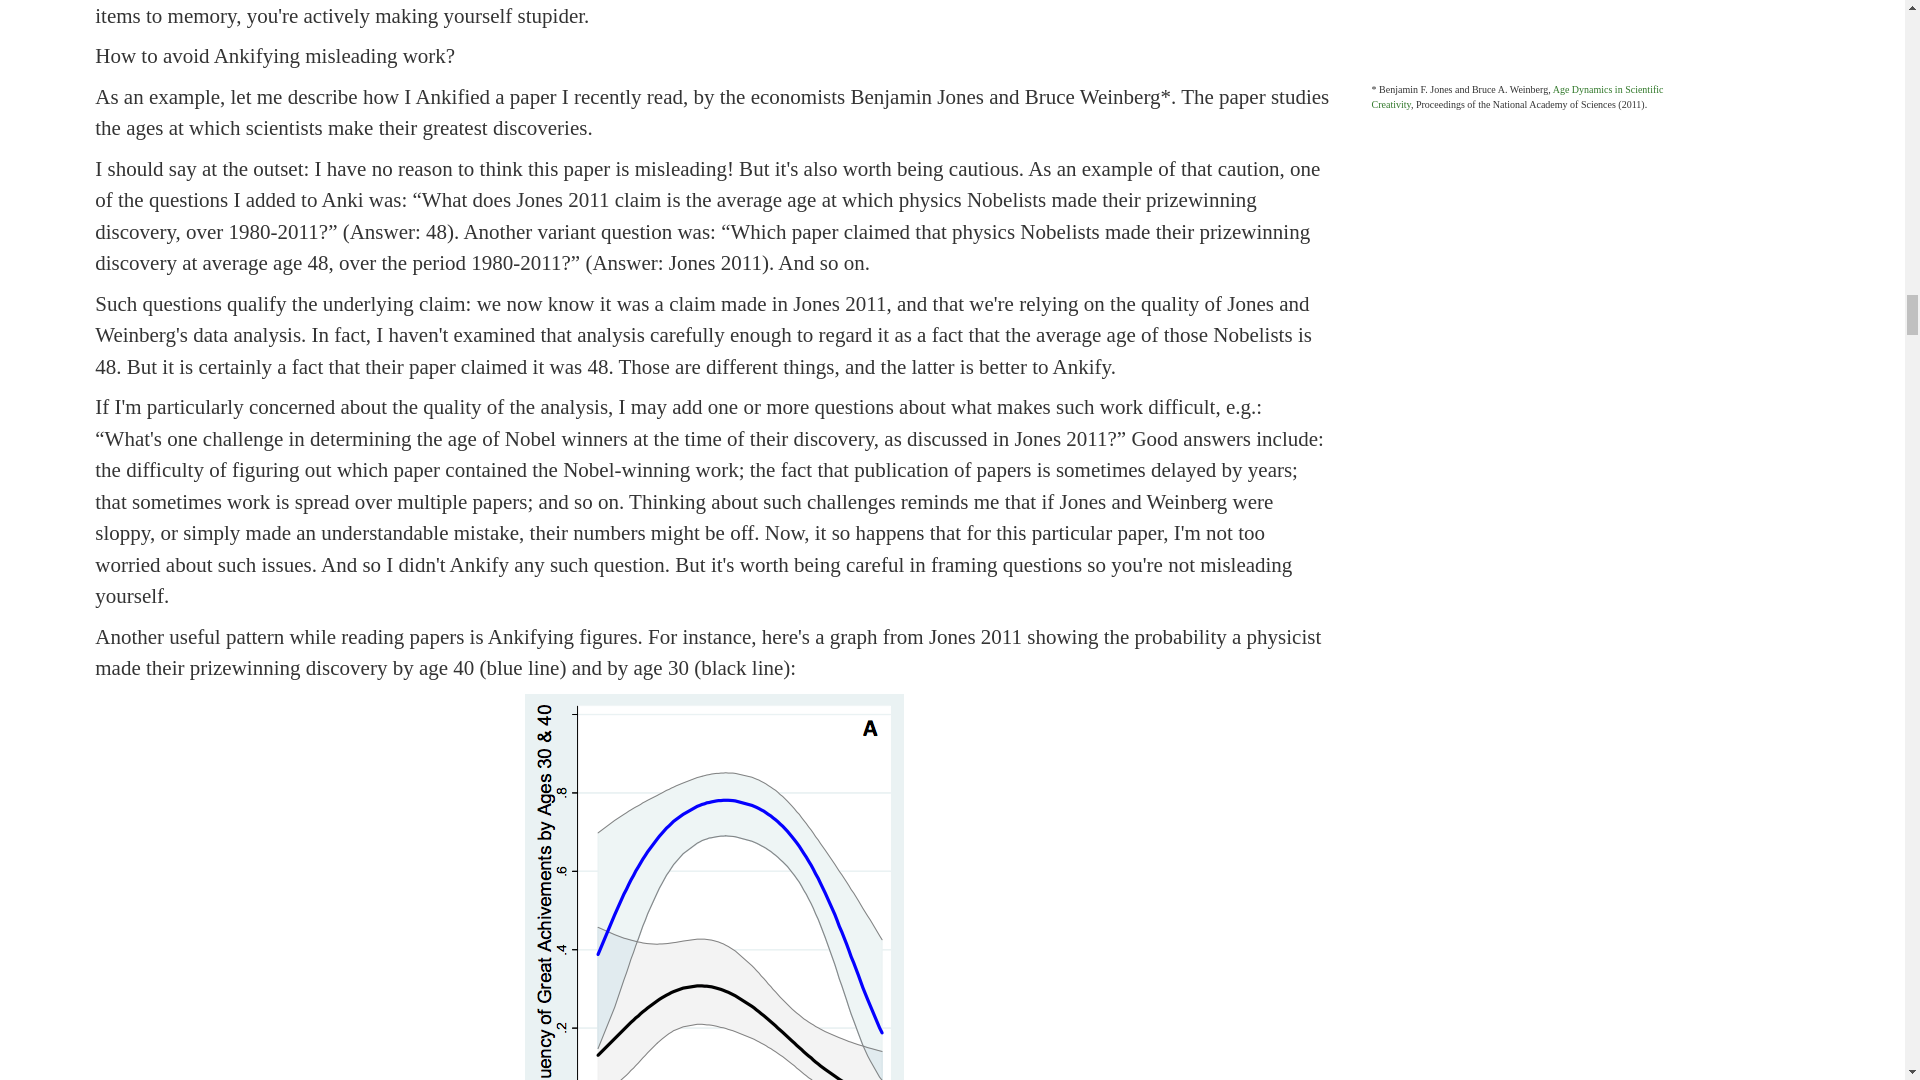  What do you see at coordinates (1518, 97) in the screenshot?
I see `Age Dynamics in Scientific Creativity` at bounding box center [1518, 97].